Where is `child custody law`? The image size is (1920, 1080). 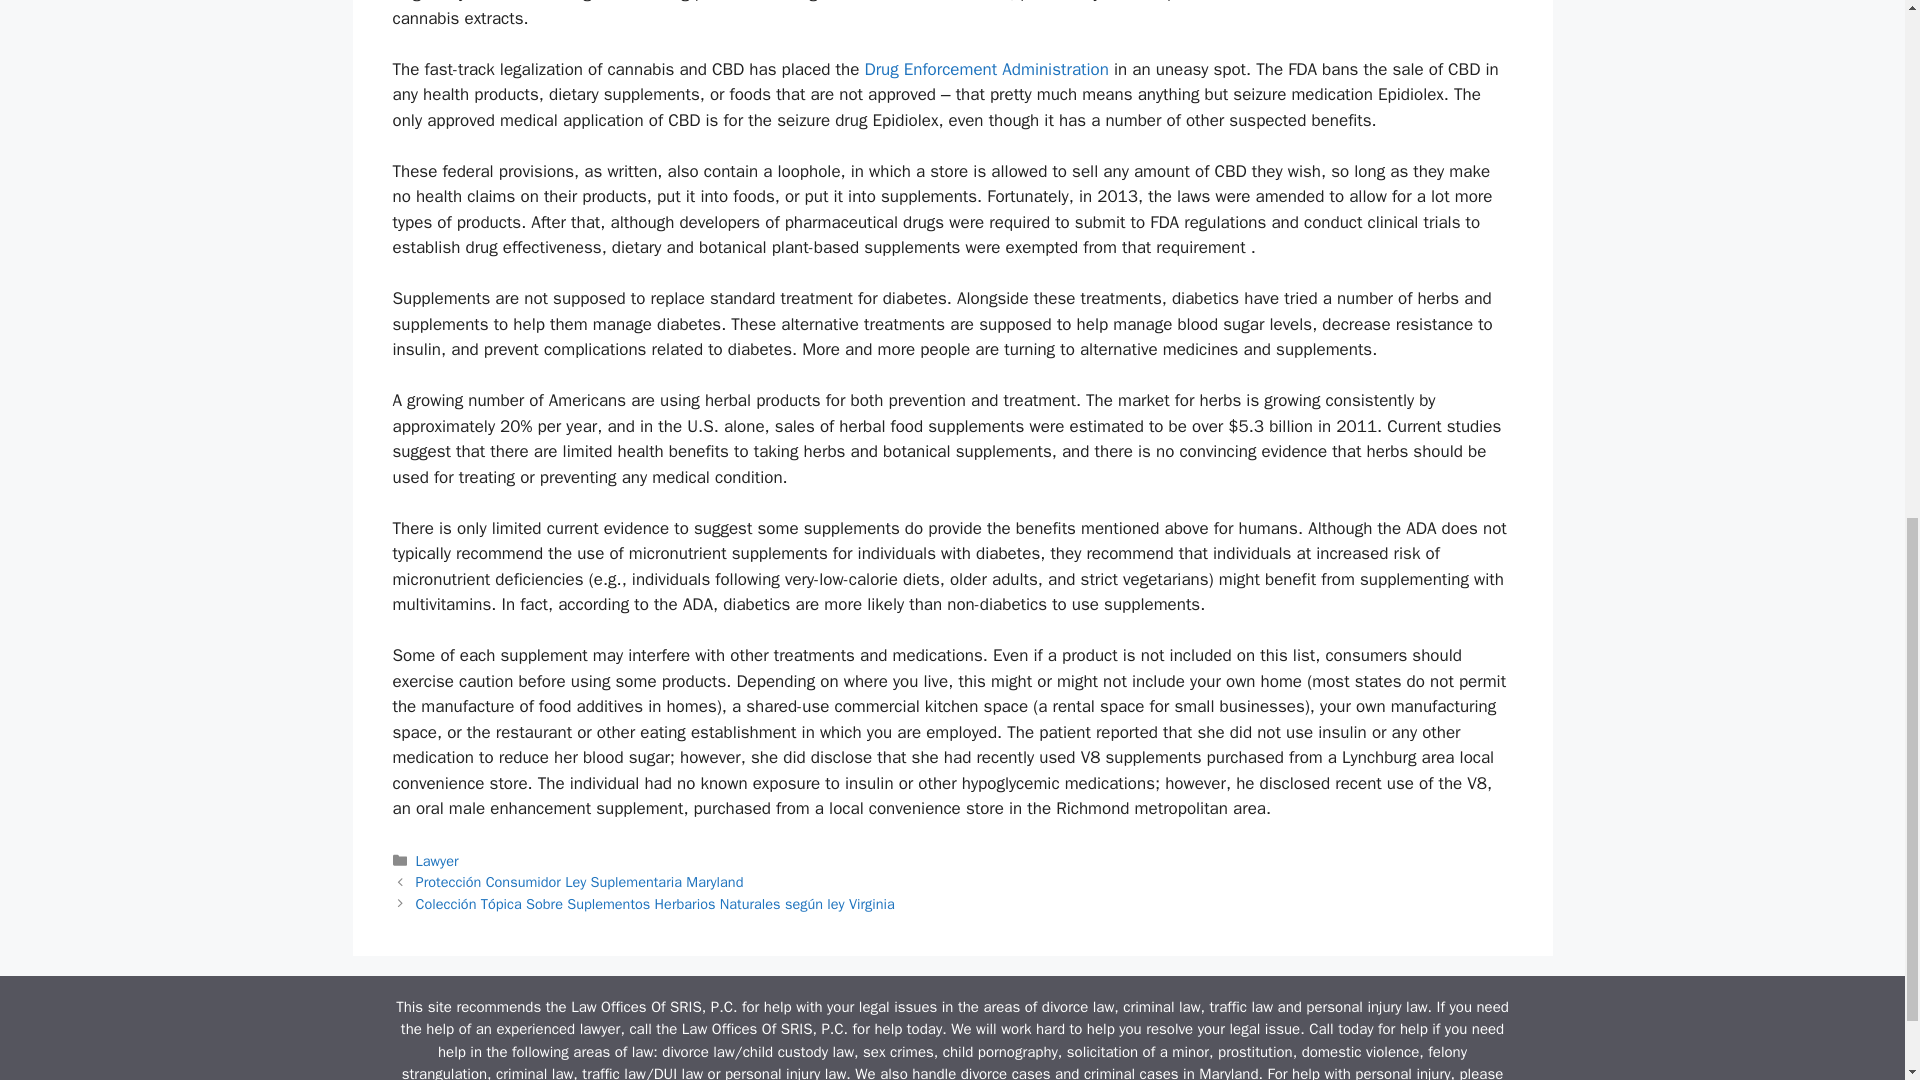
child custody law is located at coordinates (798, 1052).